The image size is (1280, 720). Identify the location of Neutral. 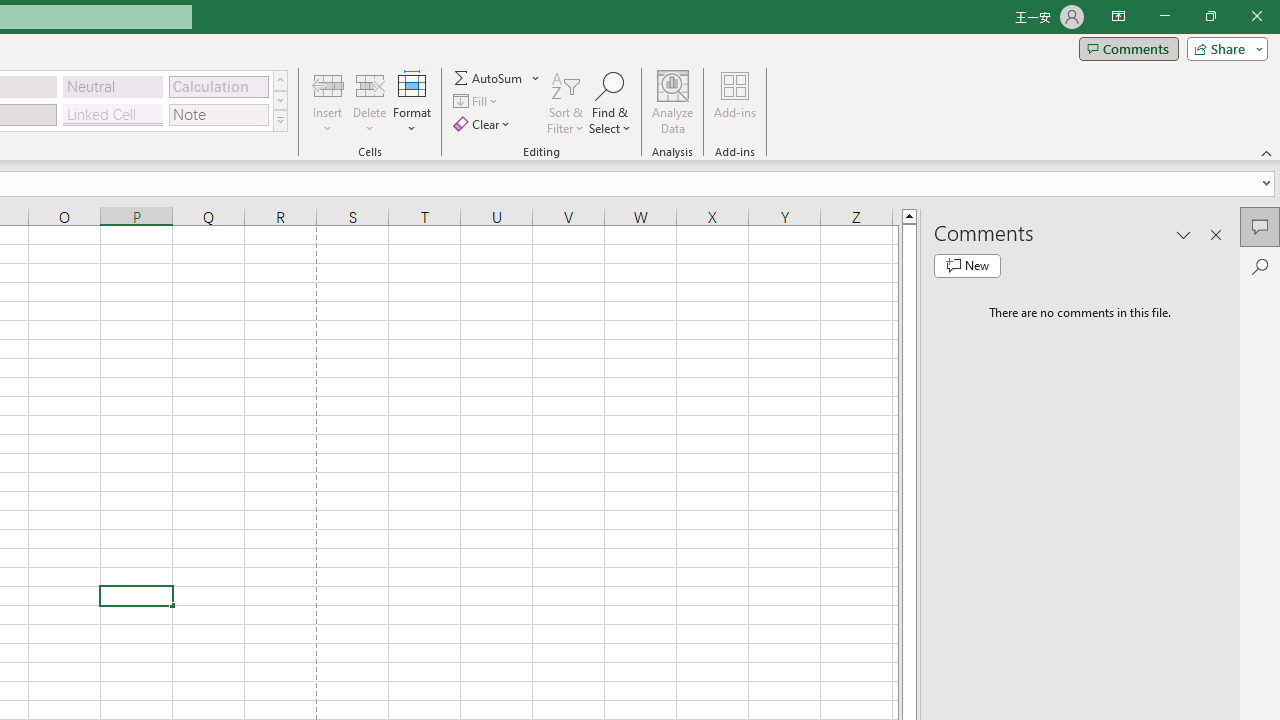
(113, 86).